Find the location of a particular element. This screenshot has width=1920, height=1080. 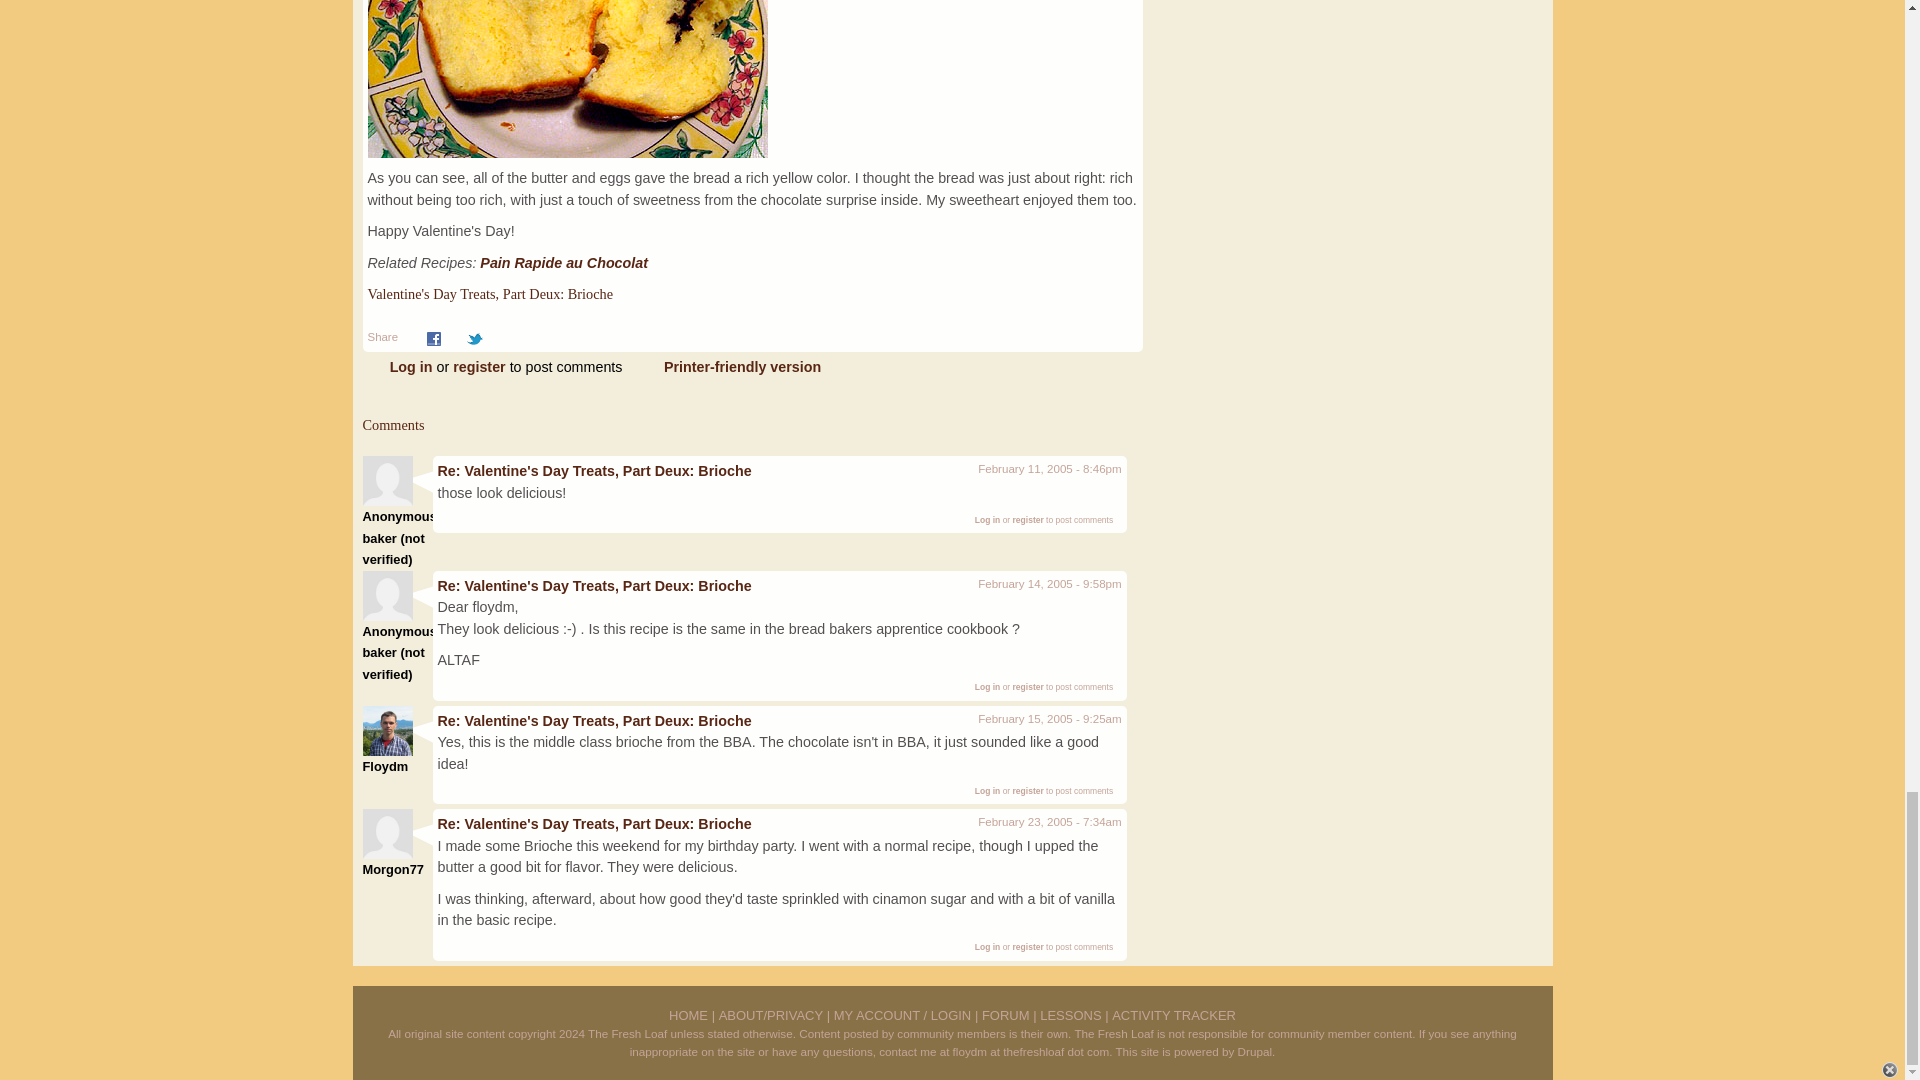

Floydm's picture is located at coordinates (387, 731).